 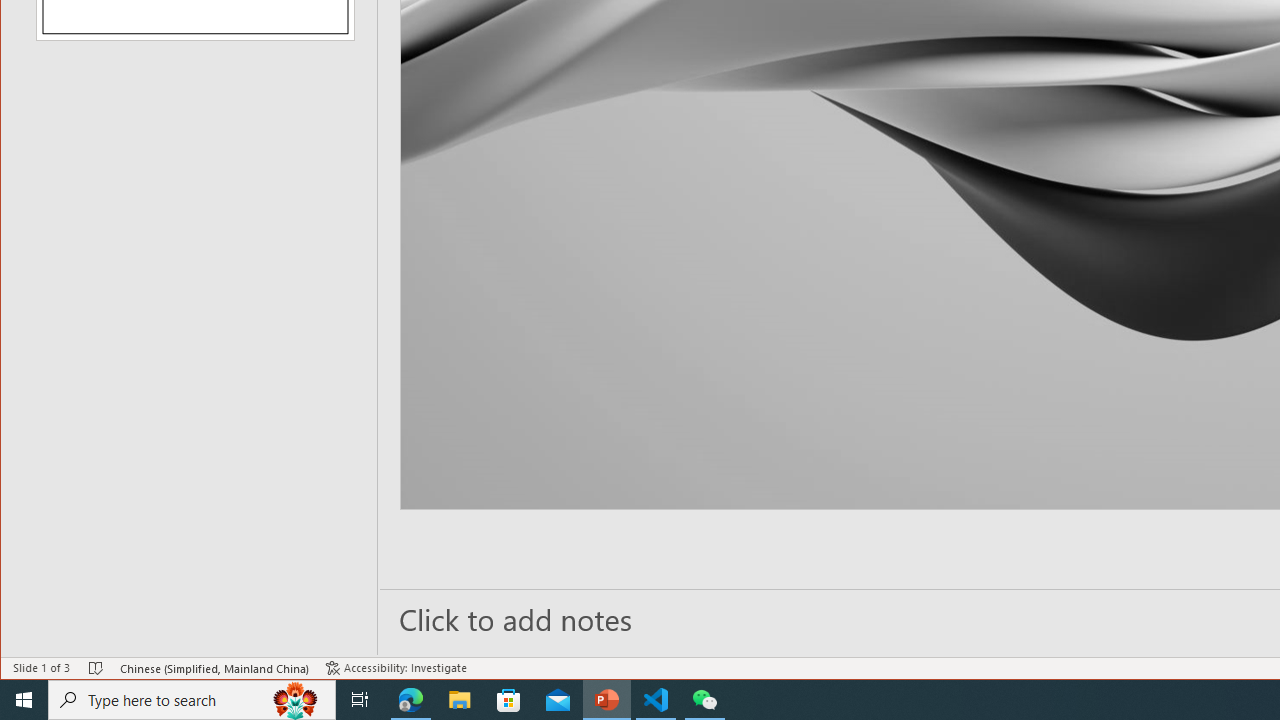 What do you see at coordinates (296, 700) in the screenshot?
I see `Search highlights icon opens search home window` at bounding box center [296, 700].